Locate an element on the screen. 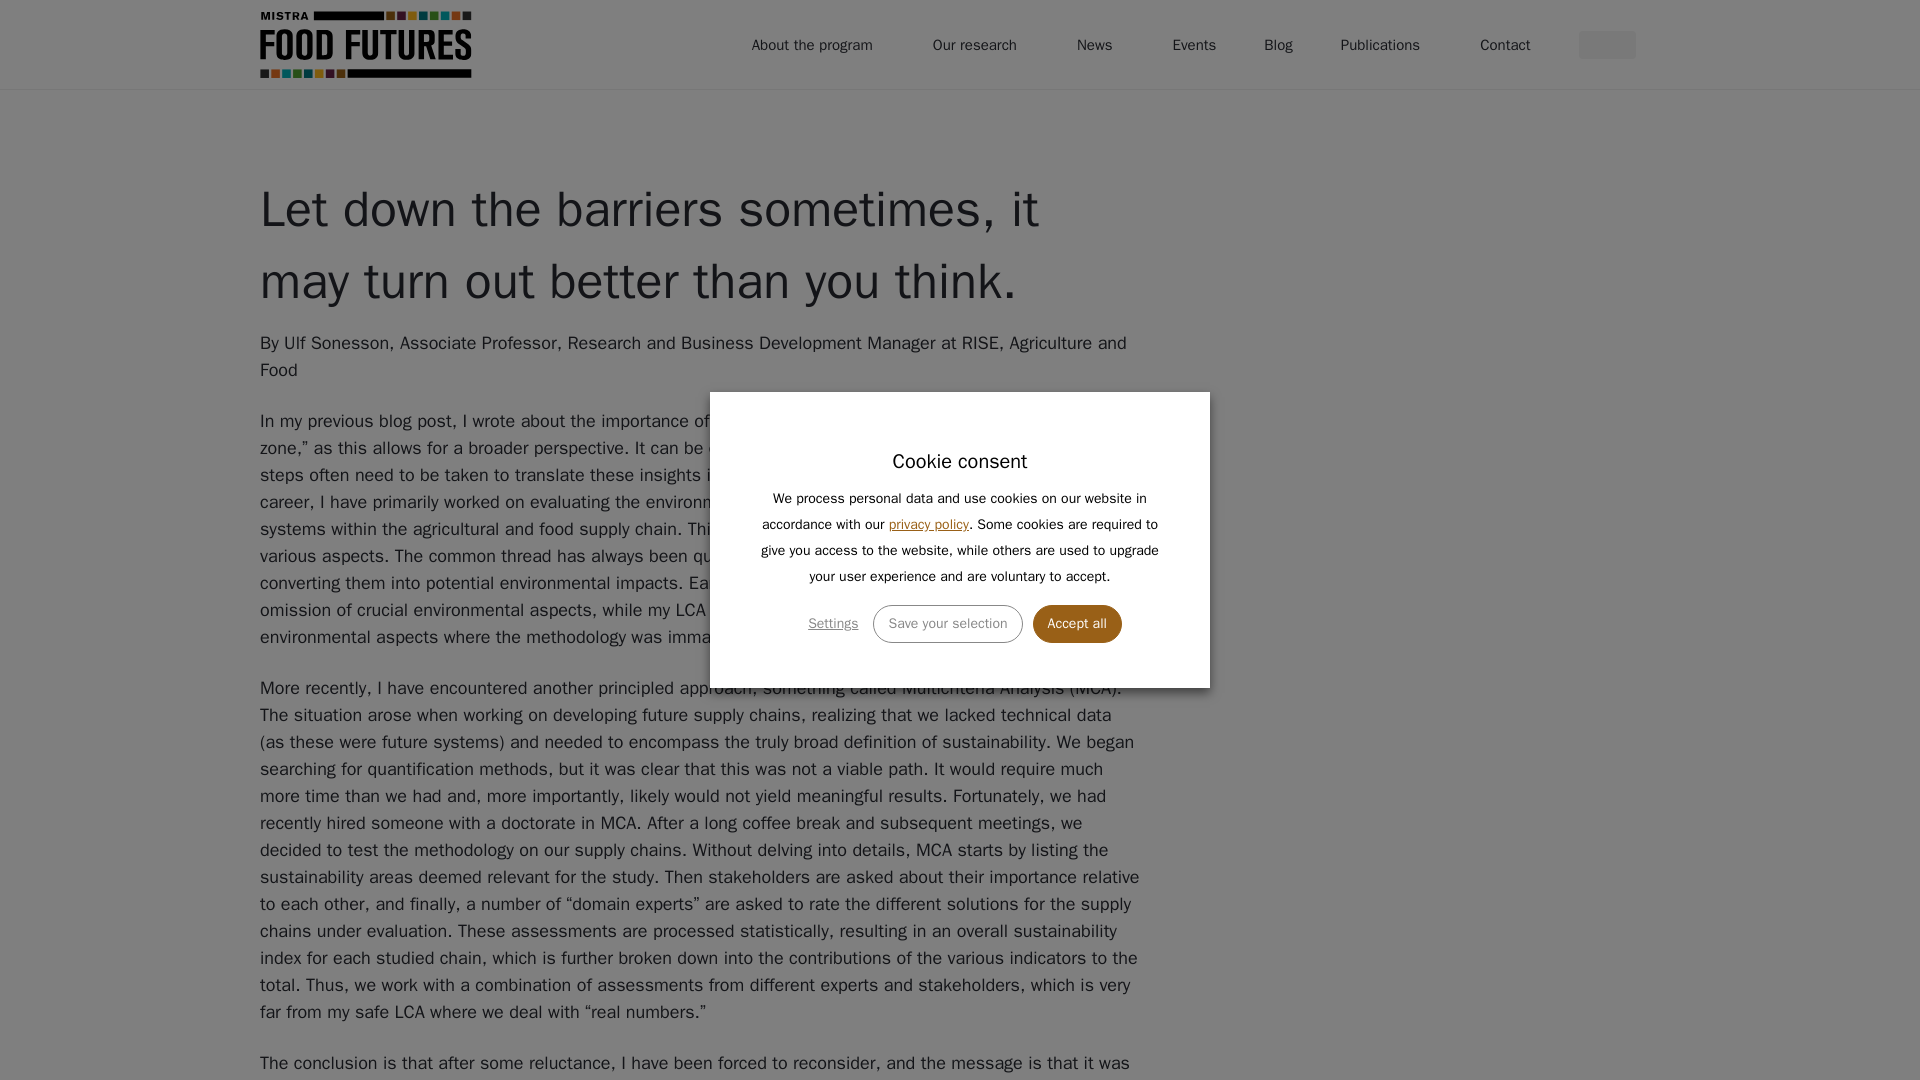 This screenshot has width=1920, height=1080. Publications is located at coordinates (1386, 44).